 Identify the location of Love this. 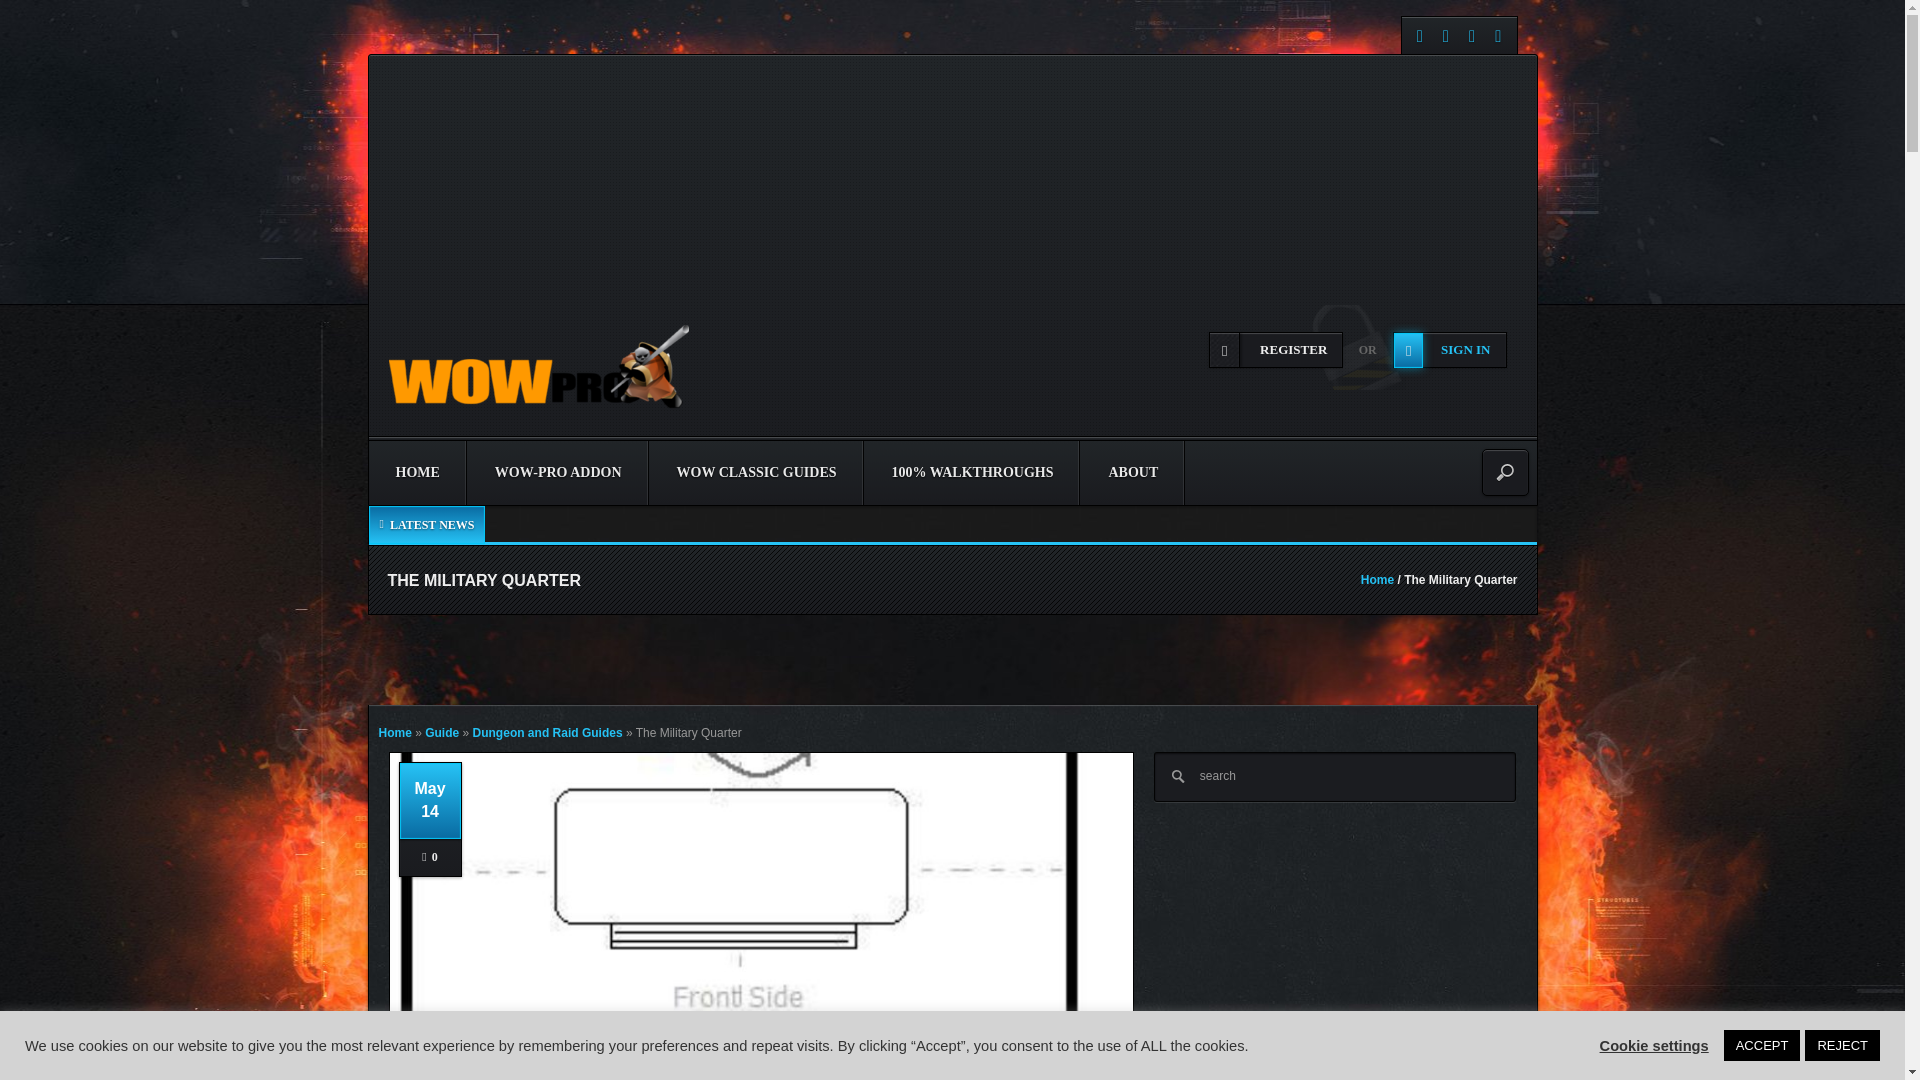
(430, 857).